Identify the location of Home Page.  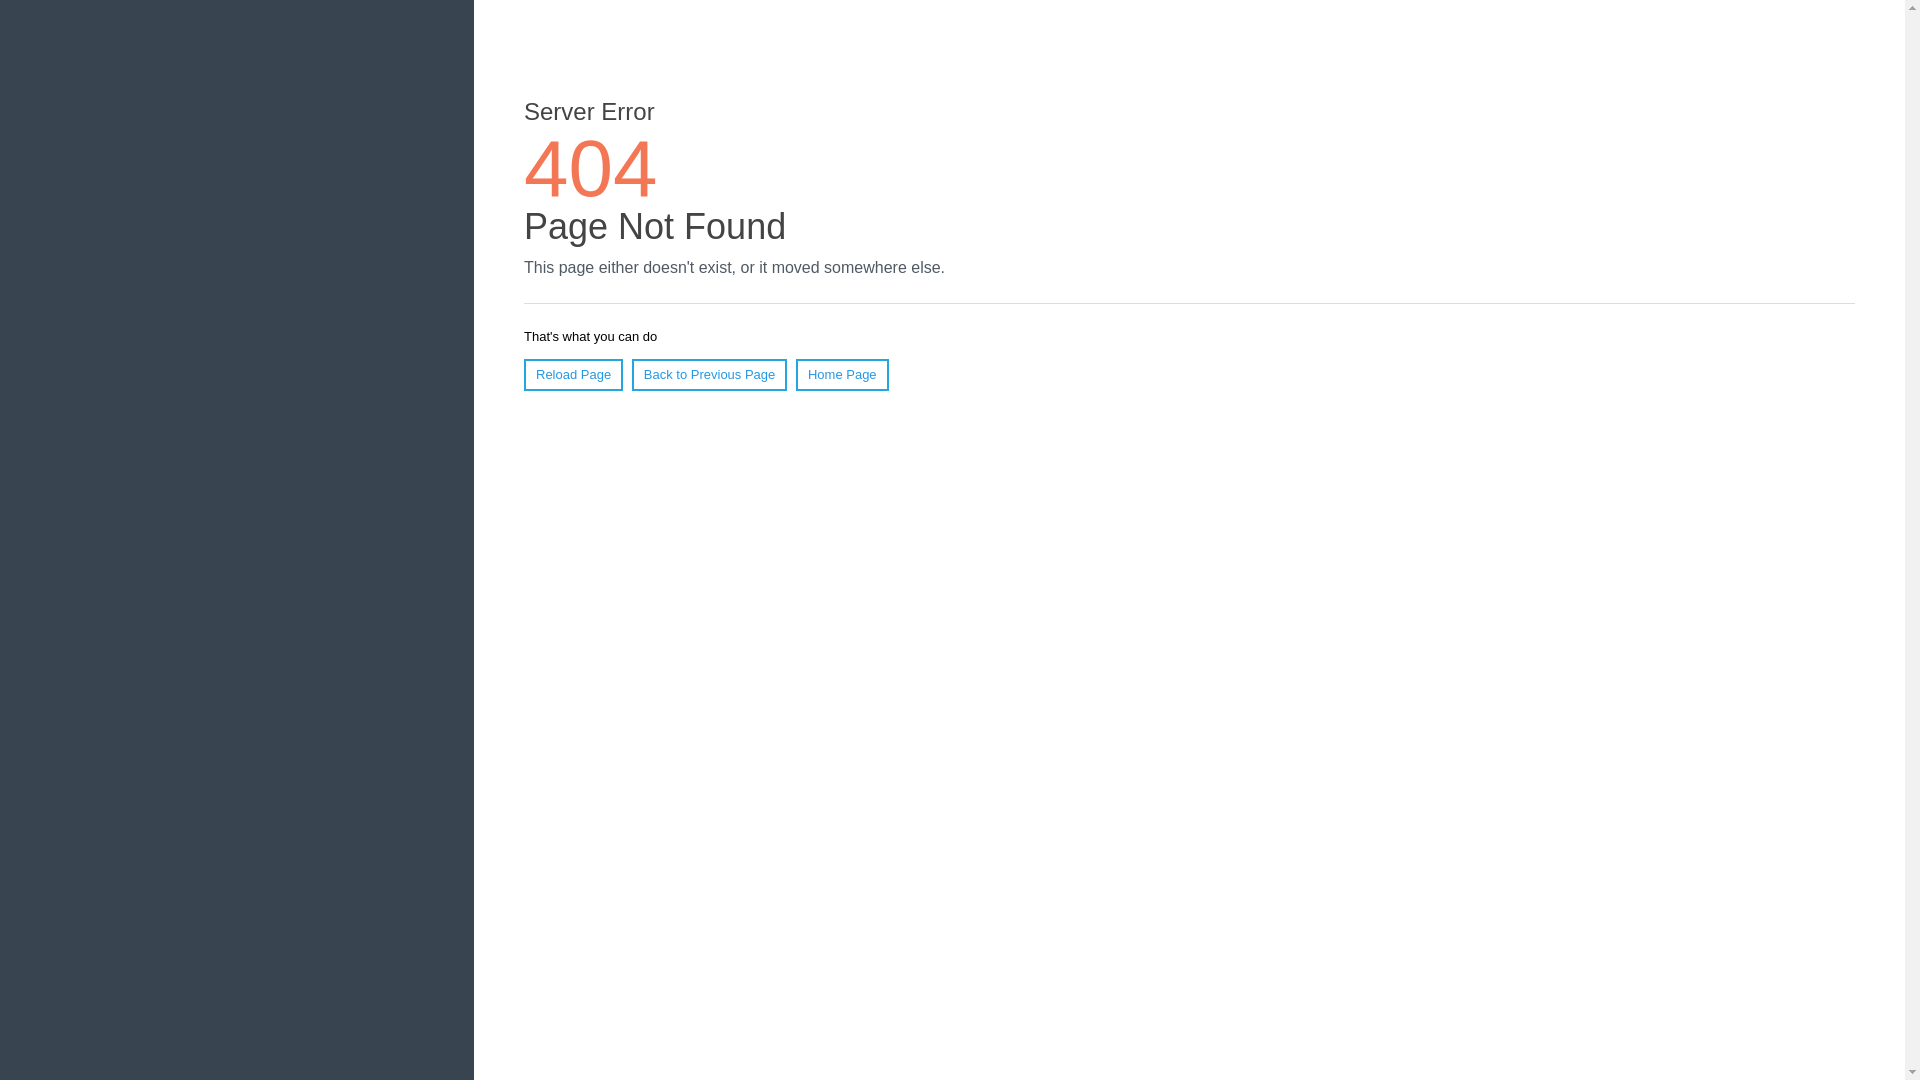
(842, 374).